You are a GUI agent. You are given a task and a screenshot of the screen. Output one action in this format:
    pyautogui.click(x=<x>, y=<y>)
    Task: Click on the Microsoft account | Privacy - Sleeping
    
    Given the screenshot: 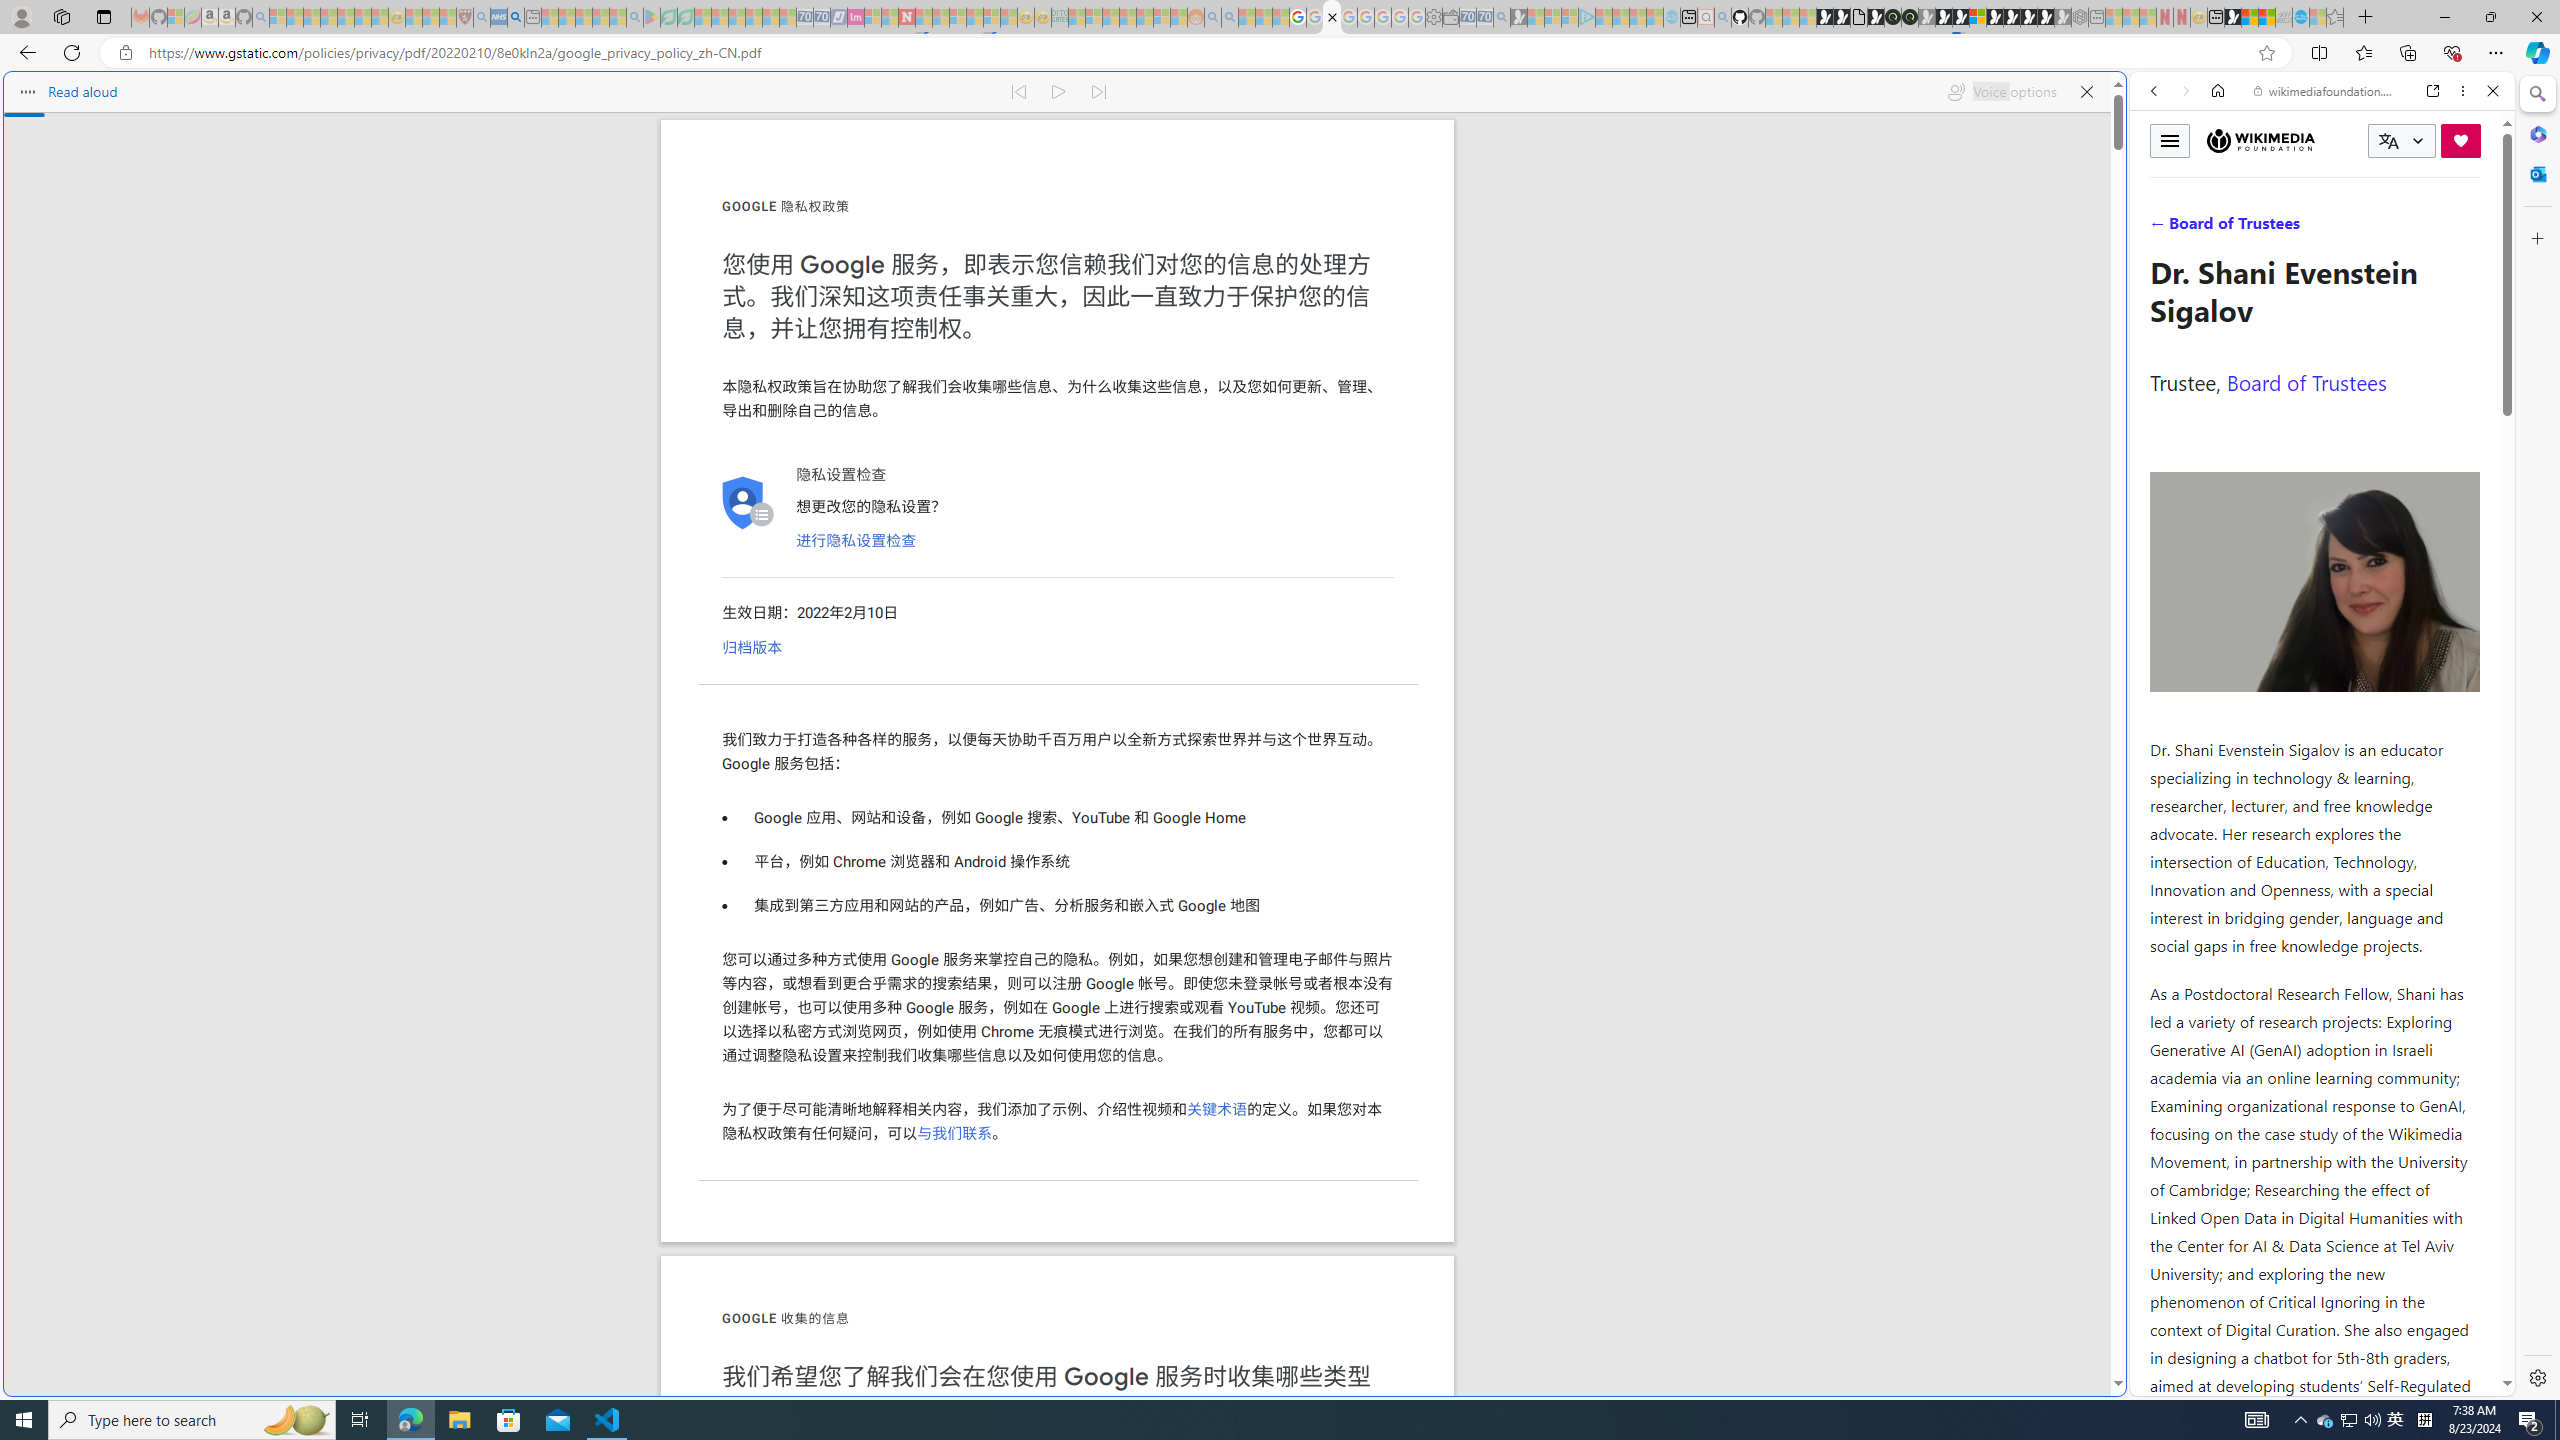 What is the action you would take?
    pyautogui.click(x=1570, y=17)
    